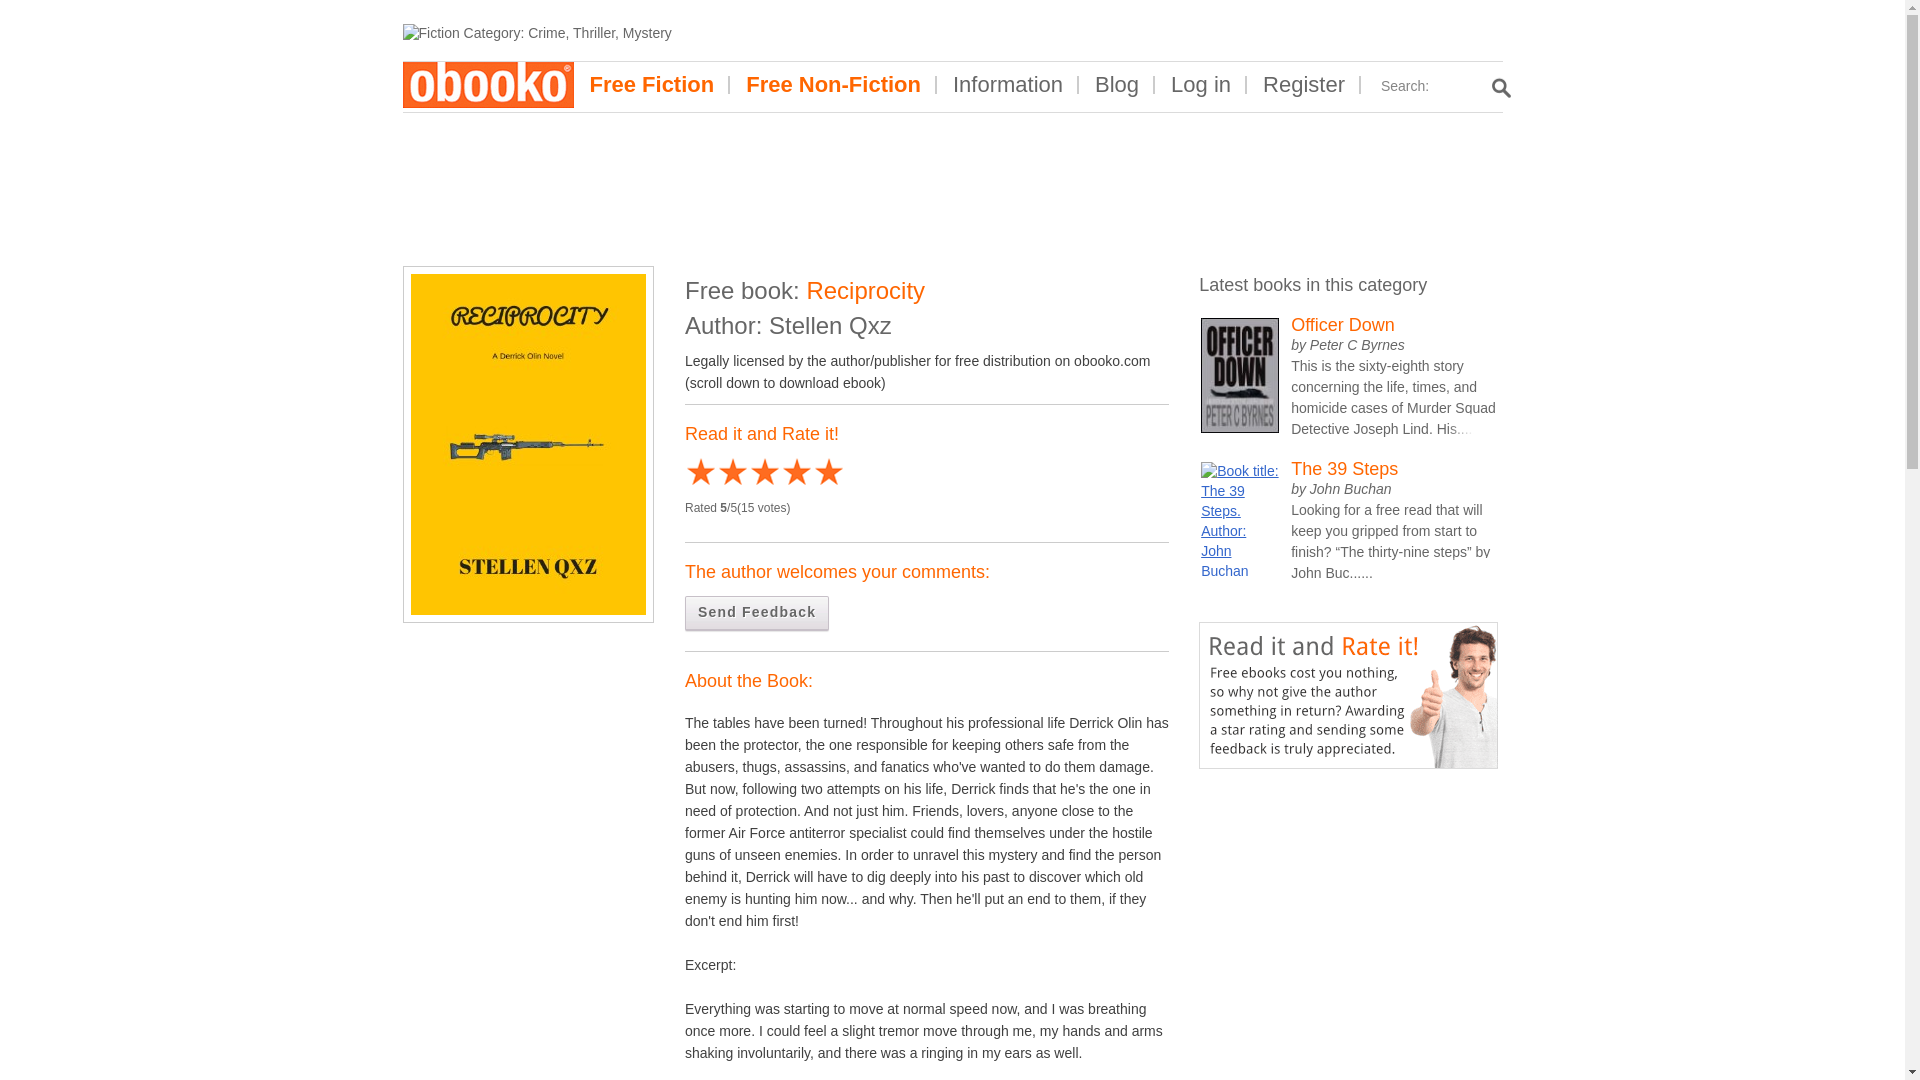 Image resolution: width=1920 pixels, height=1080 pixels. What do you see at coordinates (733, 474) in the screenshot?
I see `3` at bounding box center [733, 474].